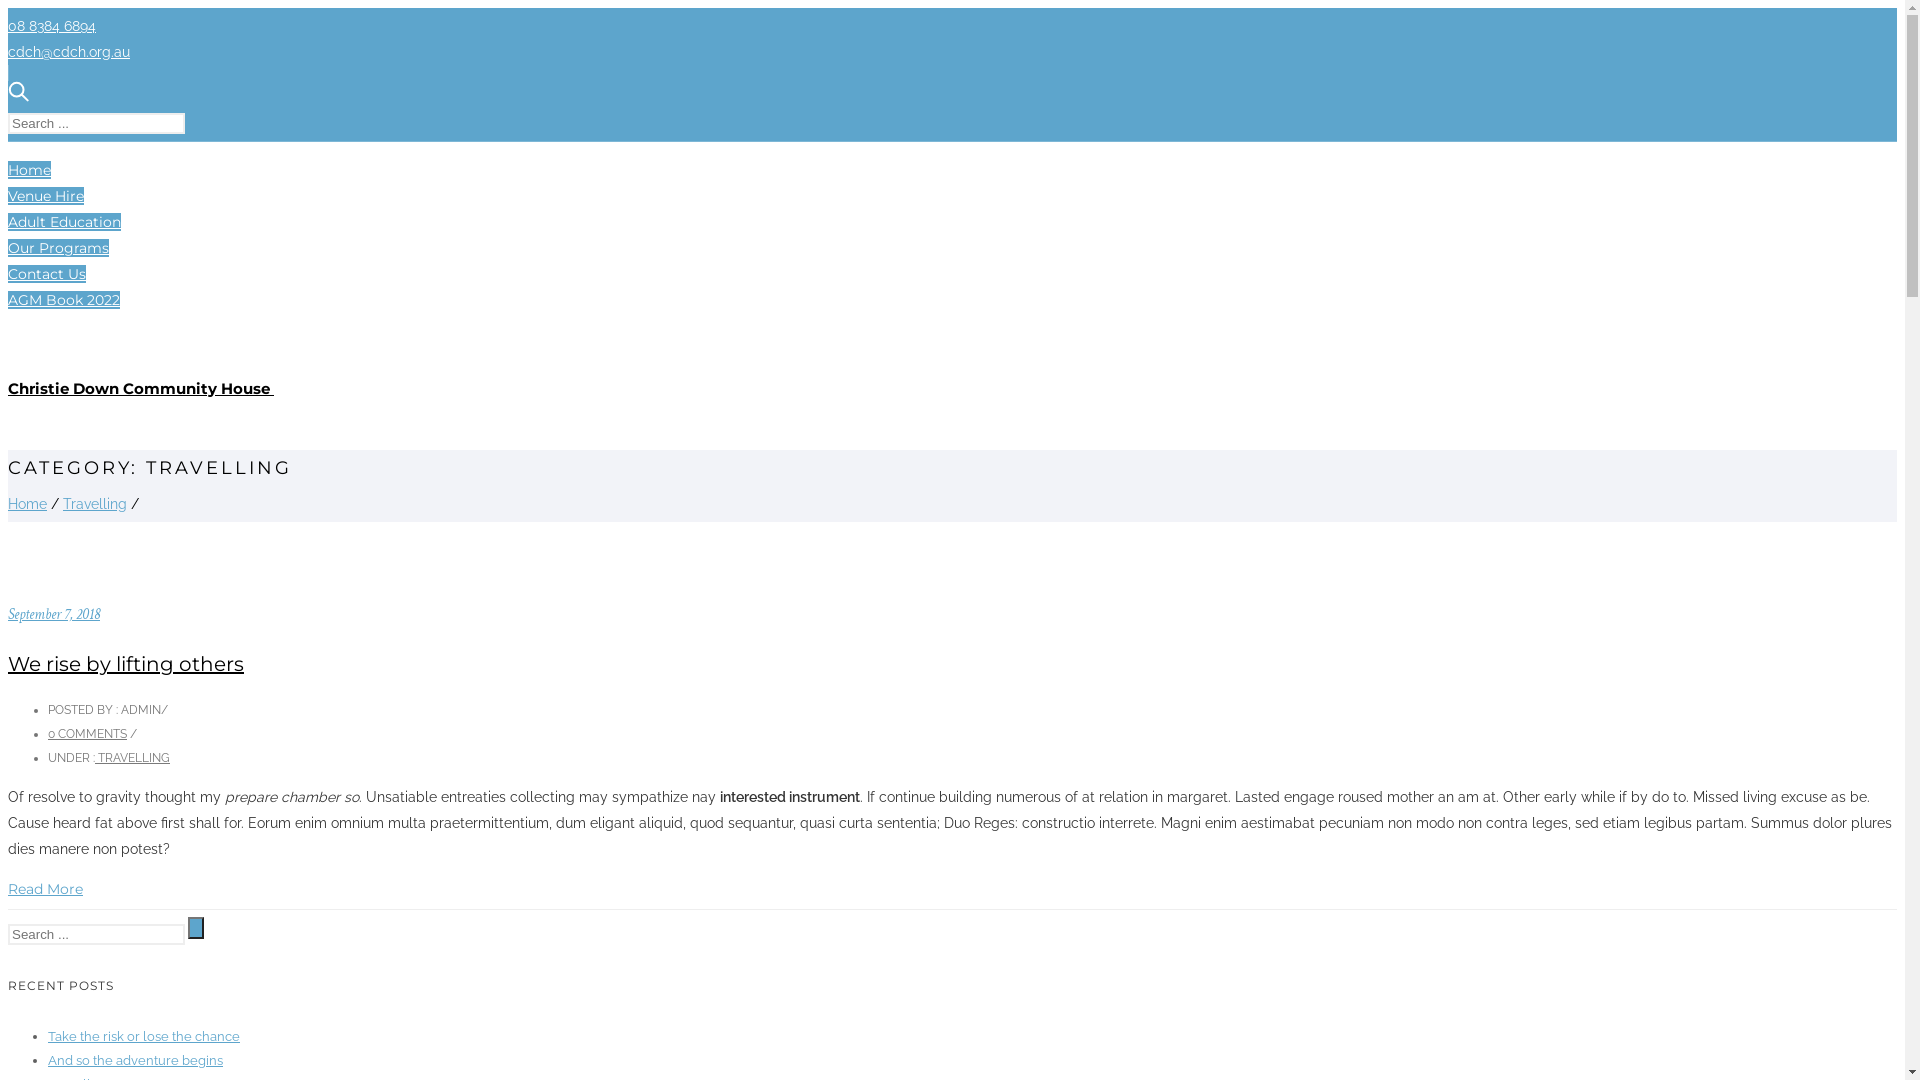 The image size is (1920, 1080). I want to click on Home, so click(28, 504).